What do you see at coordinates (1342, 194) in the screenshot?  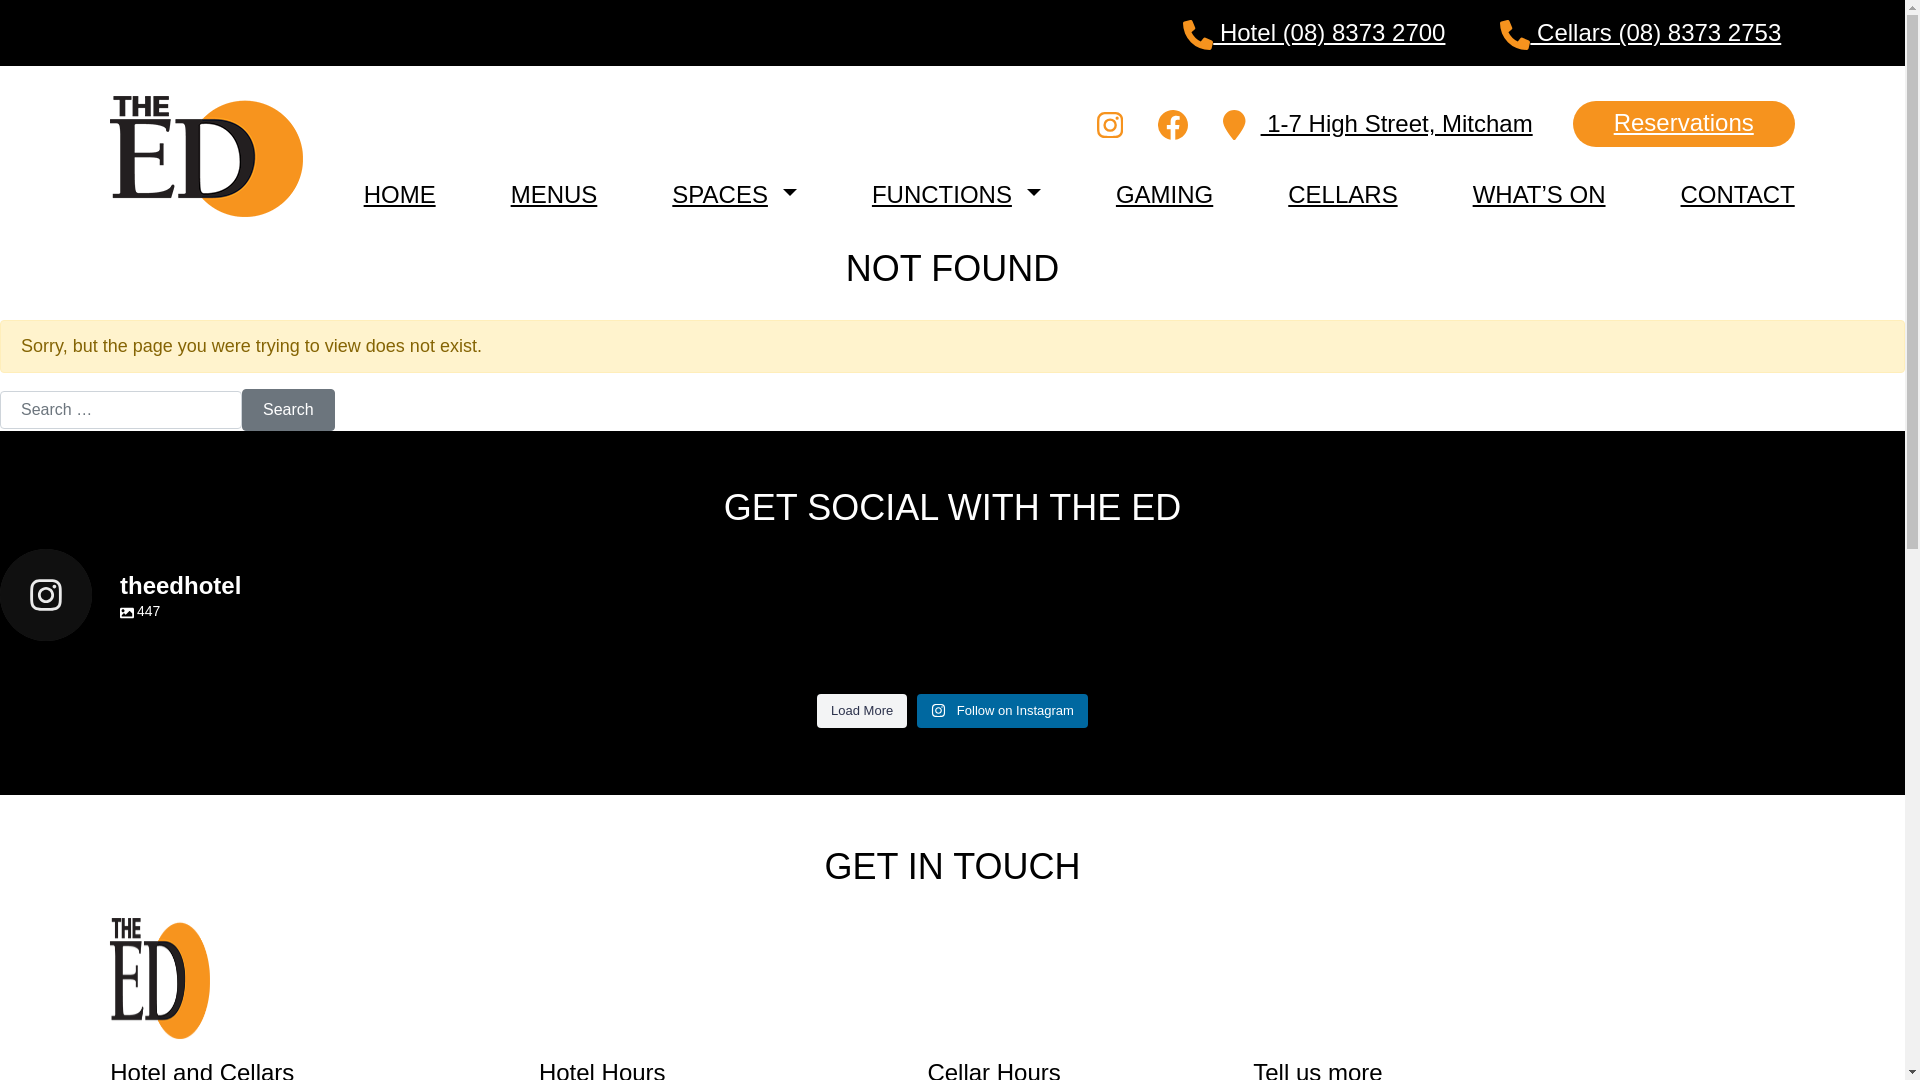 I see `CELLARS` at bounding box center [1342, 194].